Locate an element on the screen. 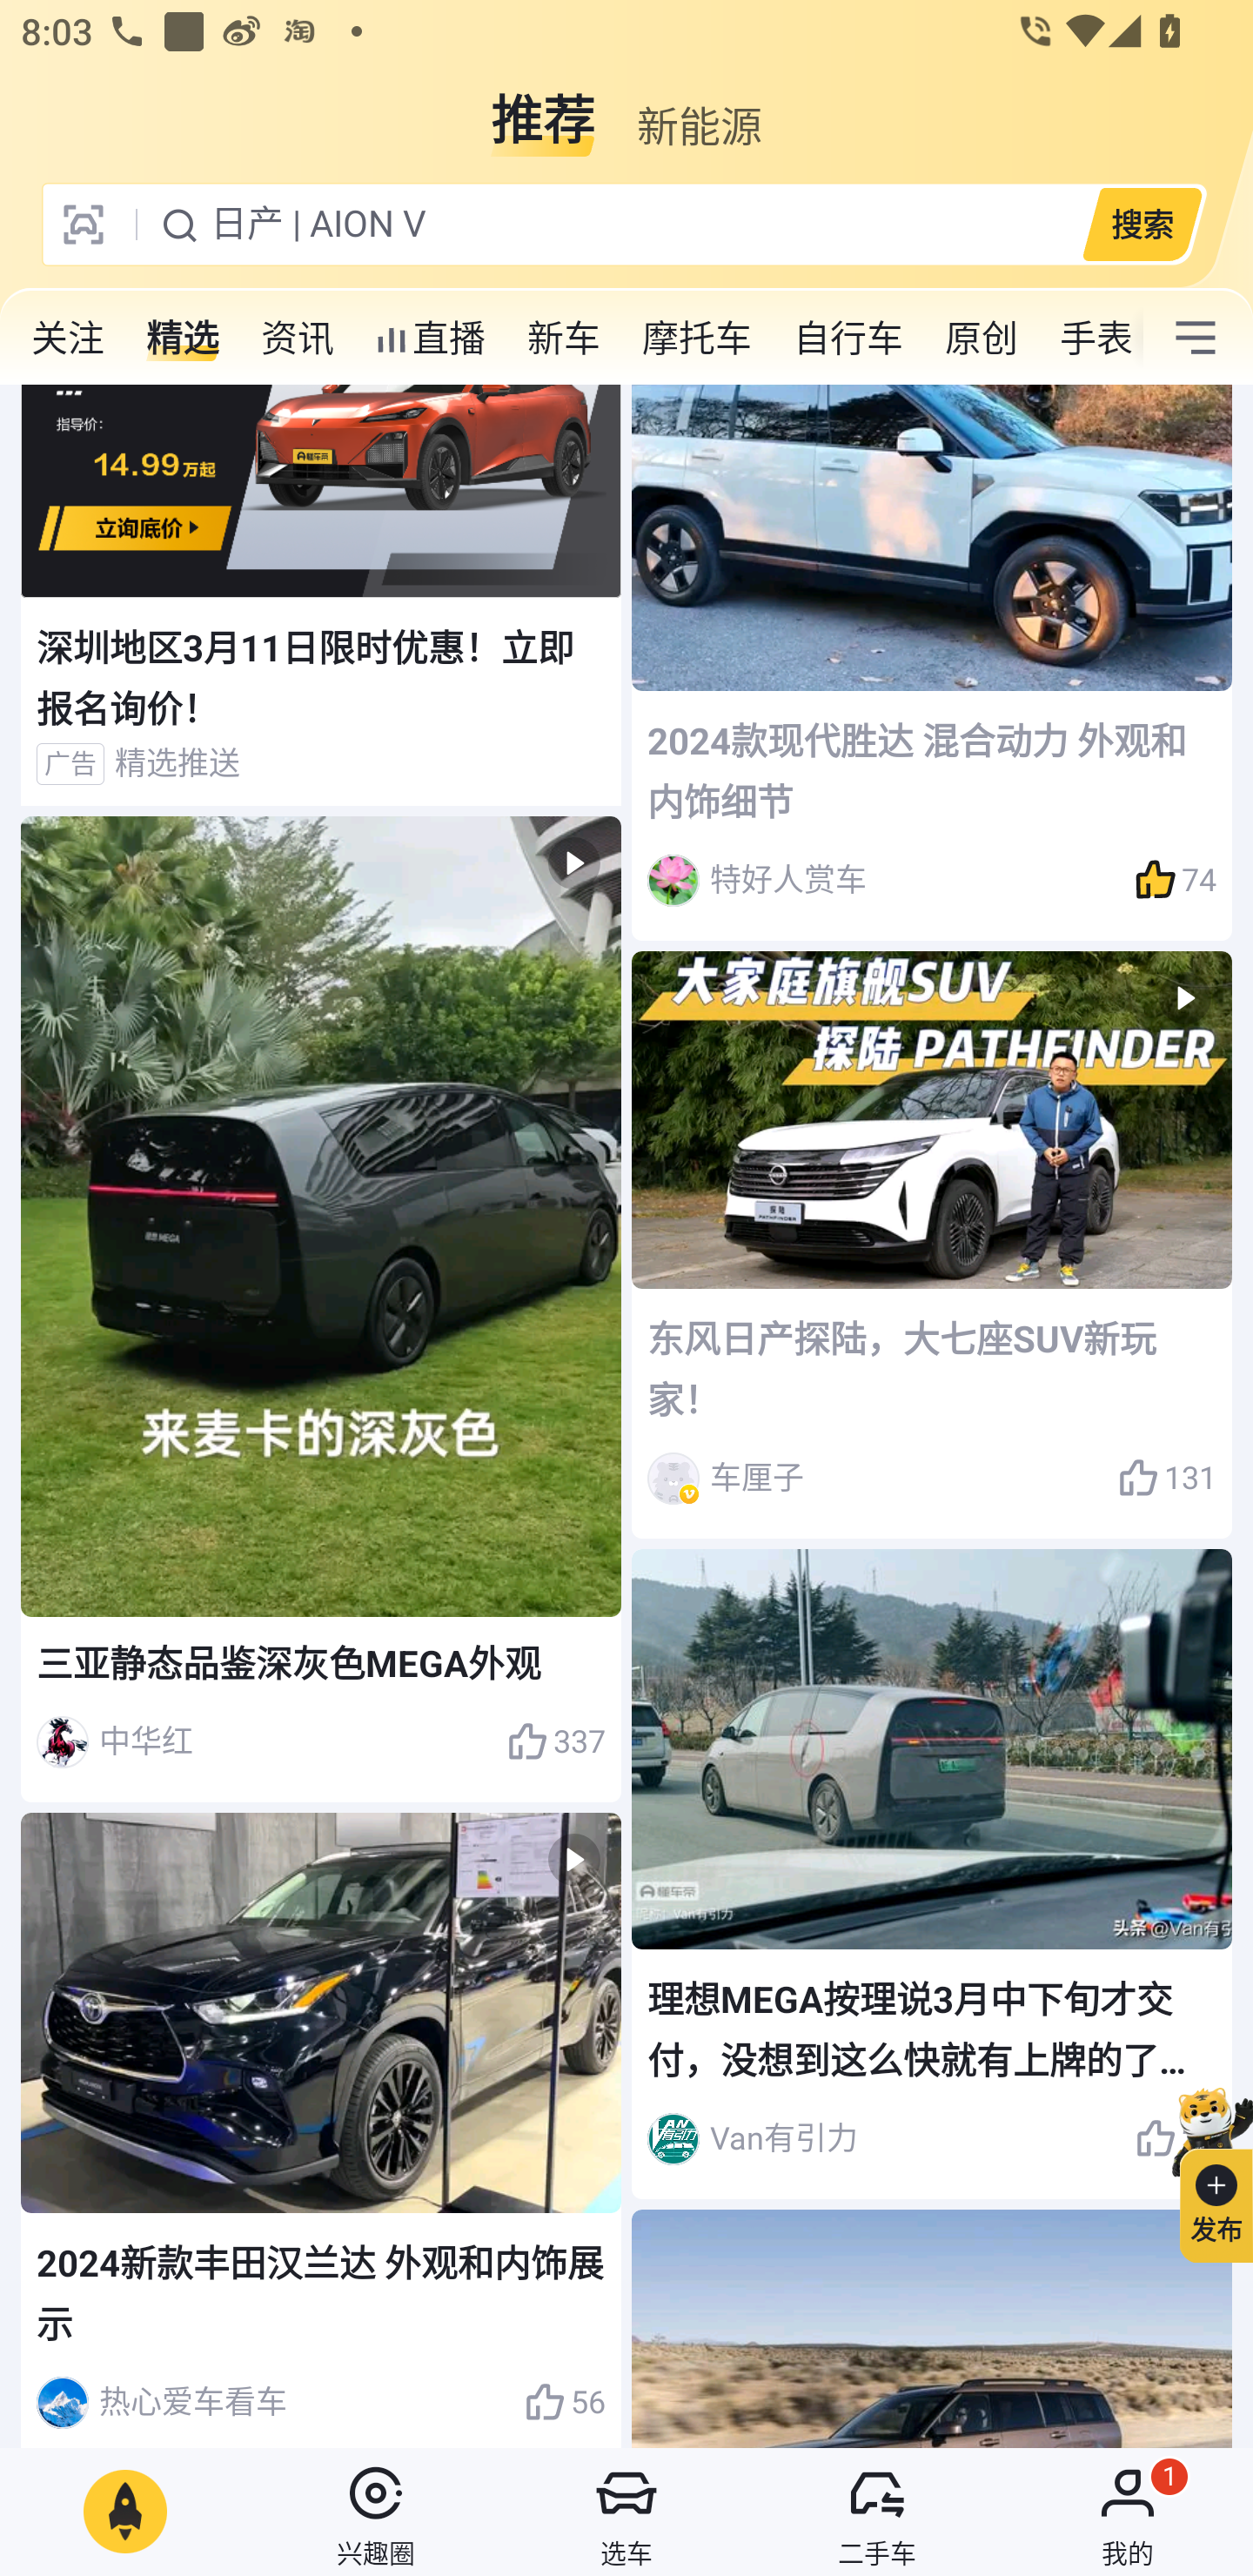  原创 is located at coordinates (982, 338).